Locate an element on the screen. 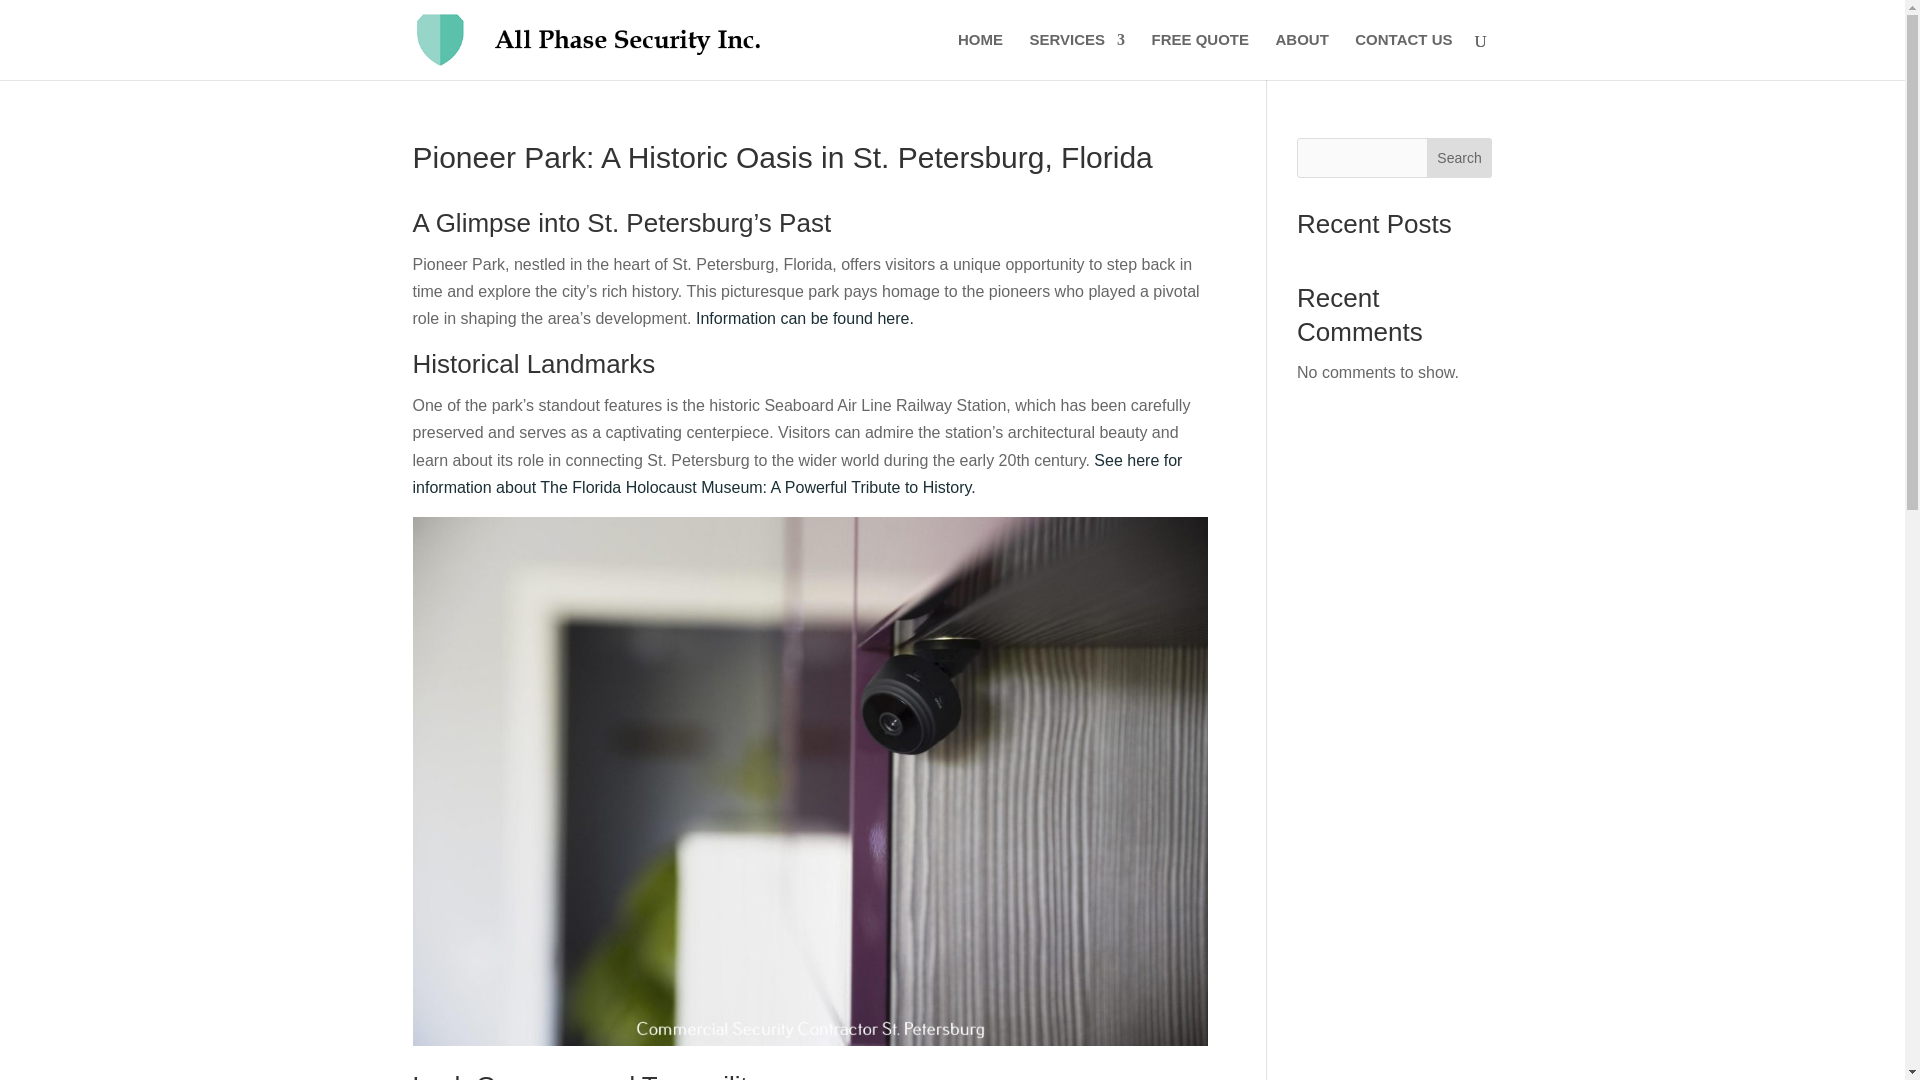  Information can be found here. is located at coordinates (804, 318).